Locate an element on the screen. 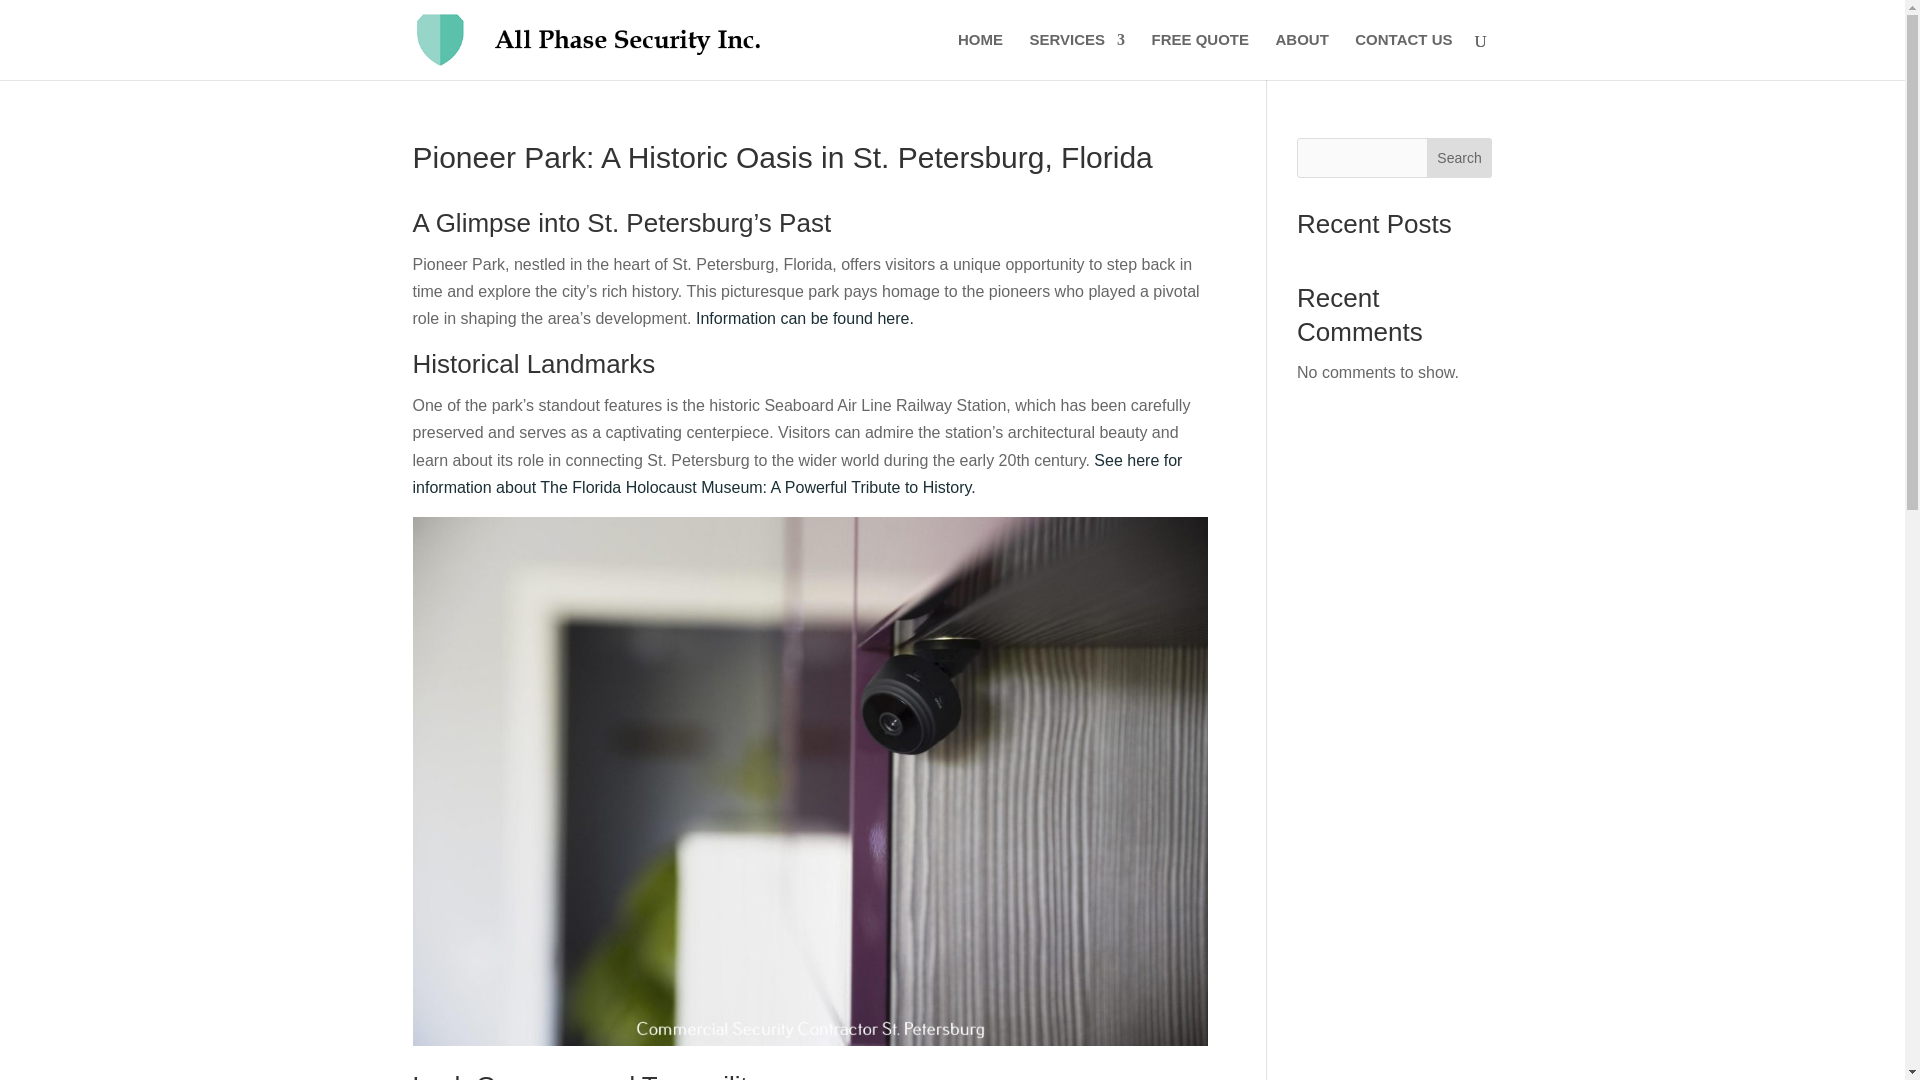  Information can be found here. is located at coordinates (804, 318).